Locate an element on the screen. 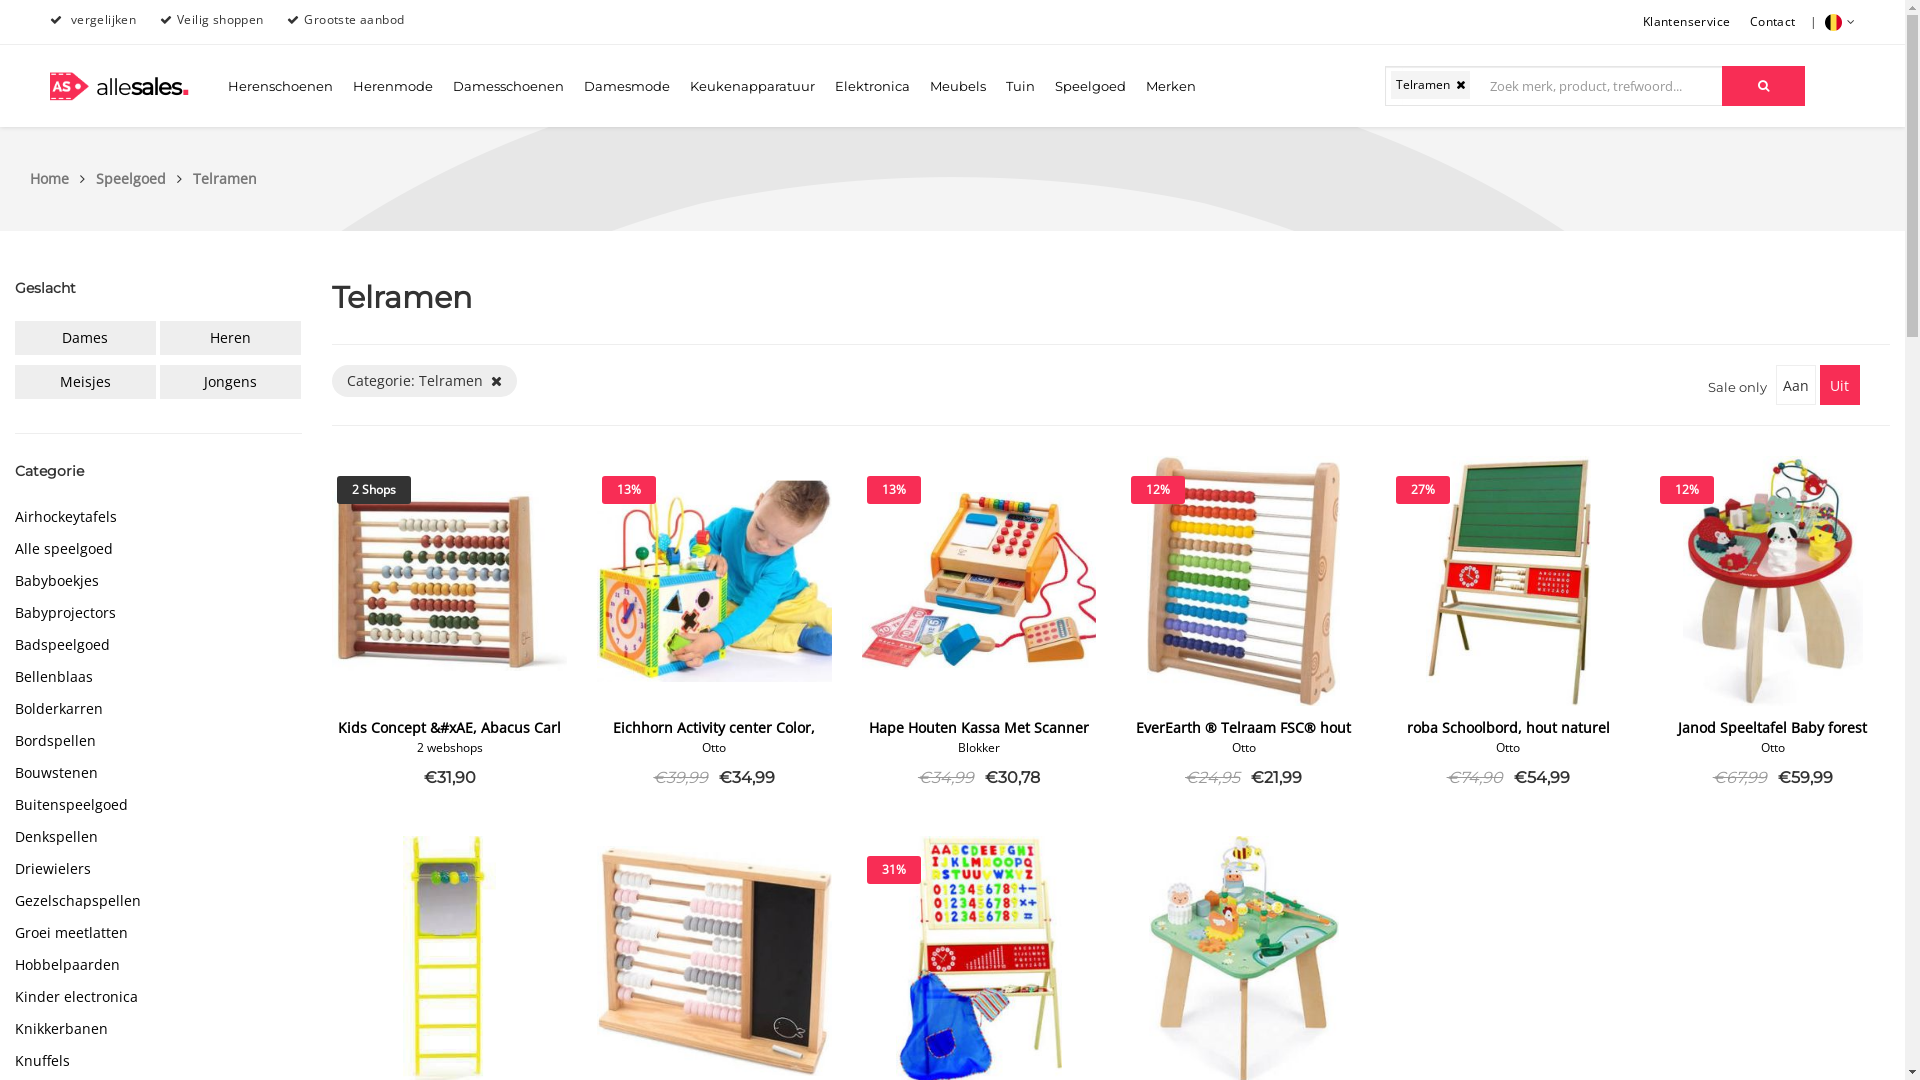 The image size is (1920, 1080). Badspeelgoed is located at coordinates (158, 645).